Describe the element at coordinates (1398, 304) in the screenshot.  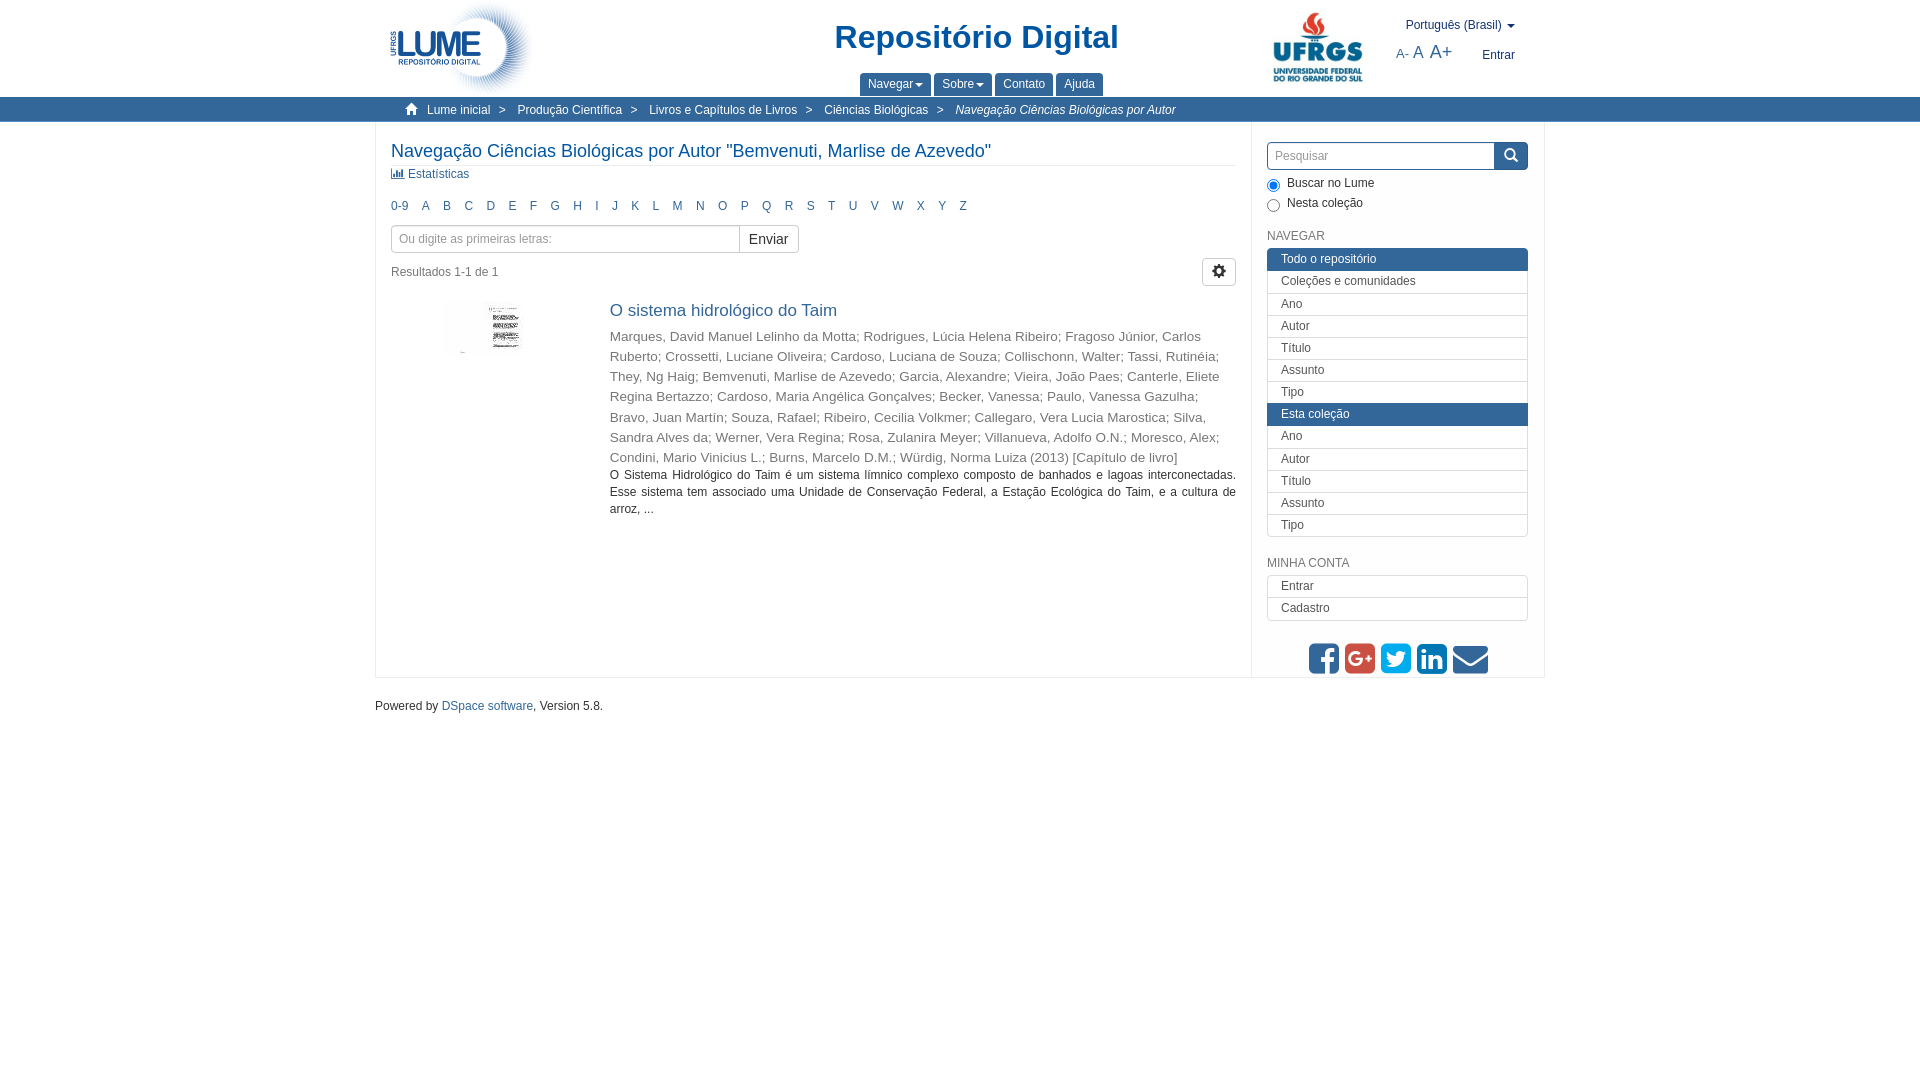
I see `Ano` at that location.